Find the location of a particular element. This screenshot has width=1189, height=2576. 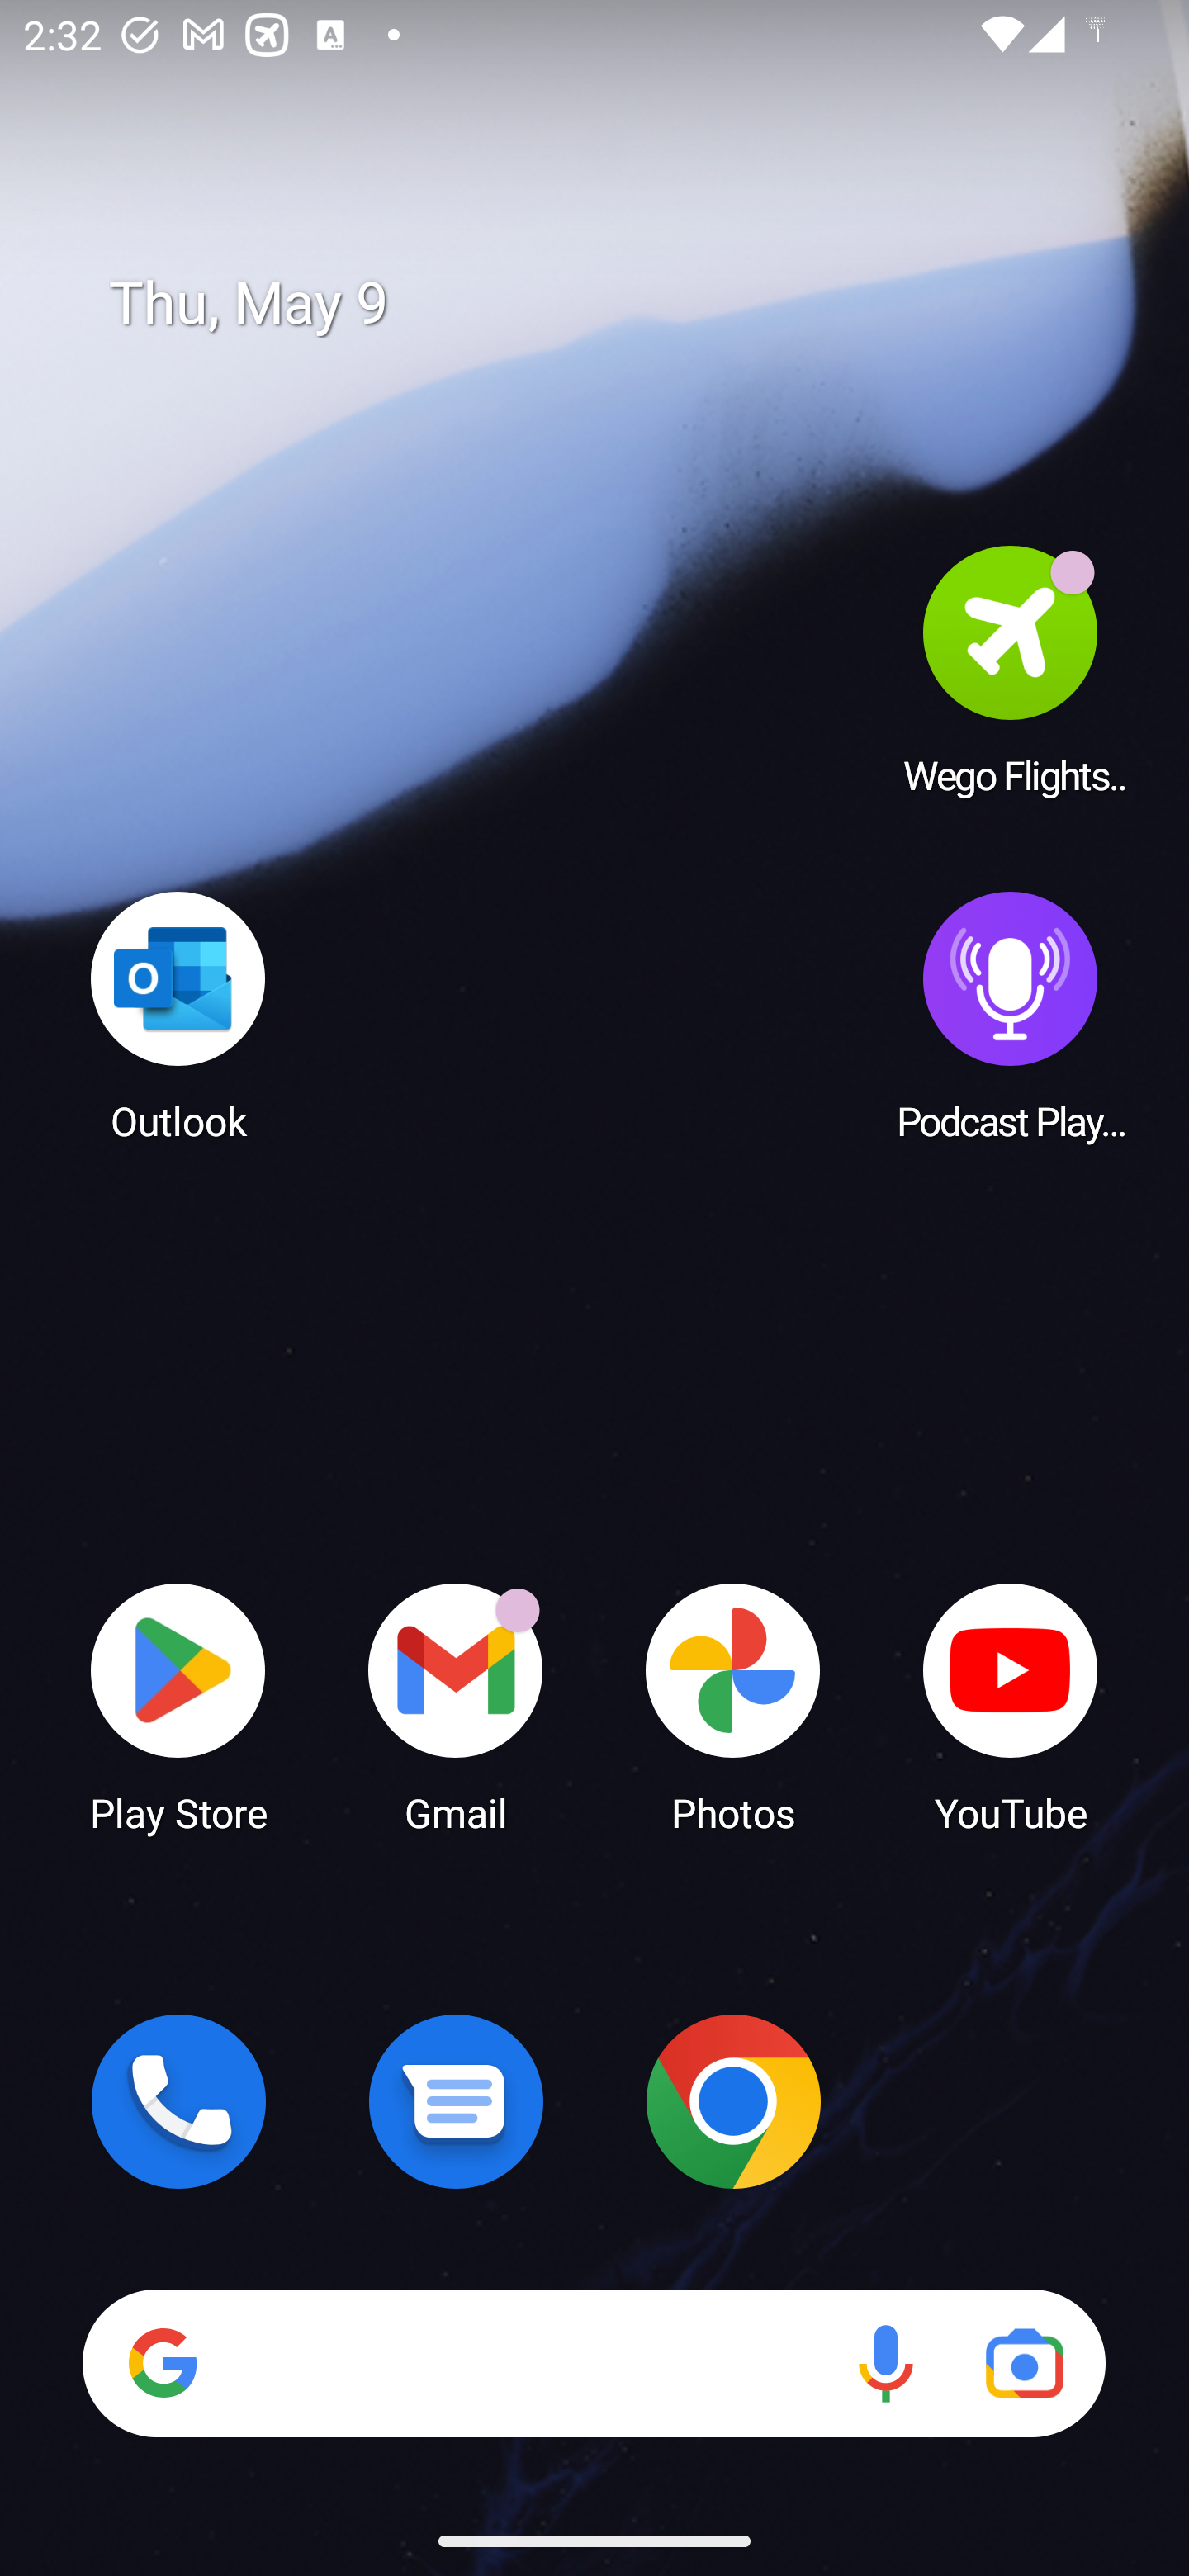

Chrome is located at coordinates (733, 2101).